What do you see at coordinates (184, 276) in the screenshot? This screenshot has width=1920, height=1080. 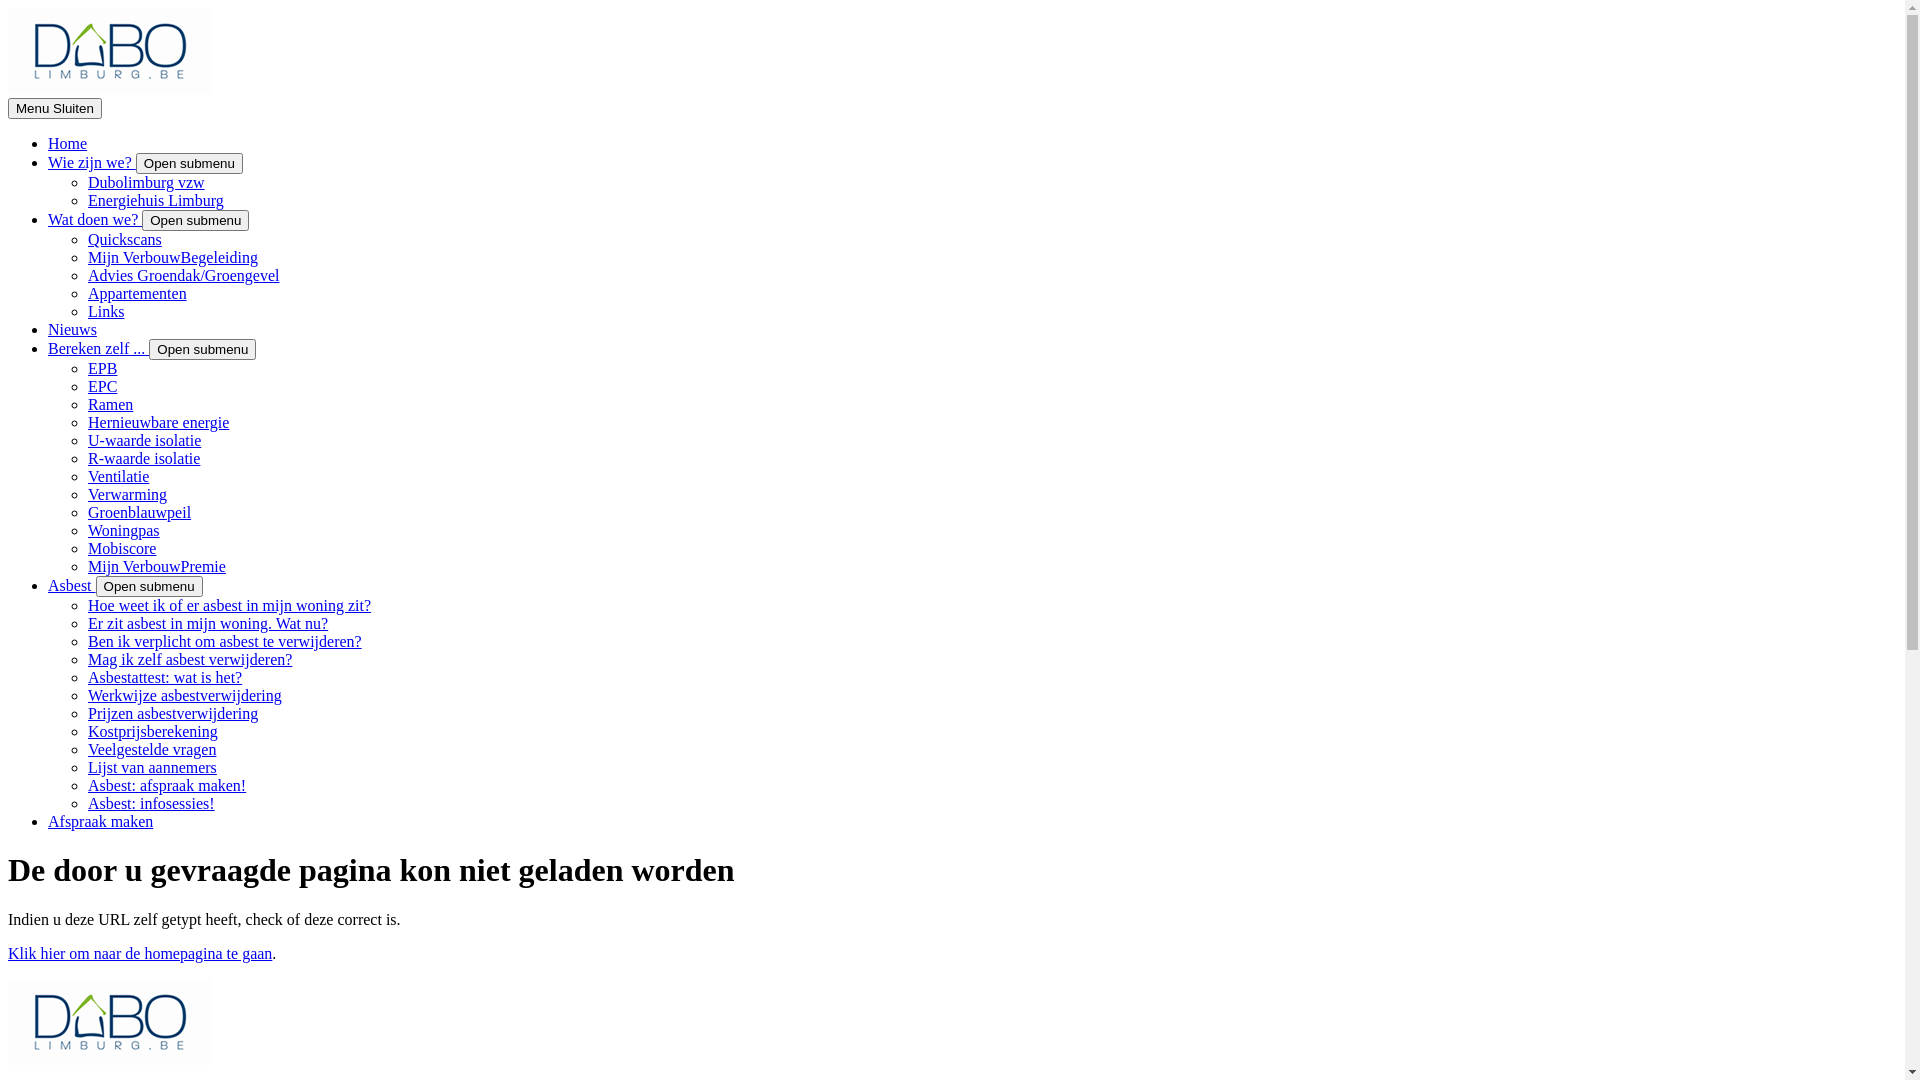 I see `Advies Groendak/Groengevel` at bounding box center [184, 276].